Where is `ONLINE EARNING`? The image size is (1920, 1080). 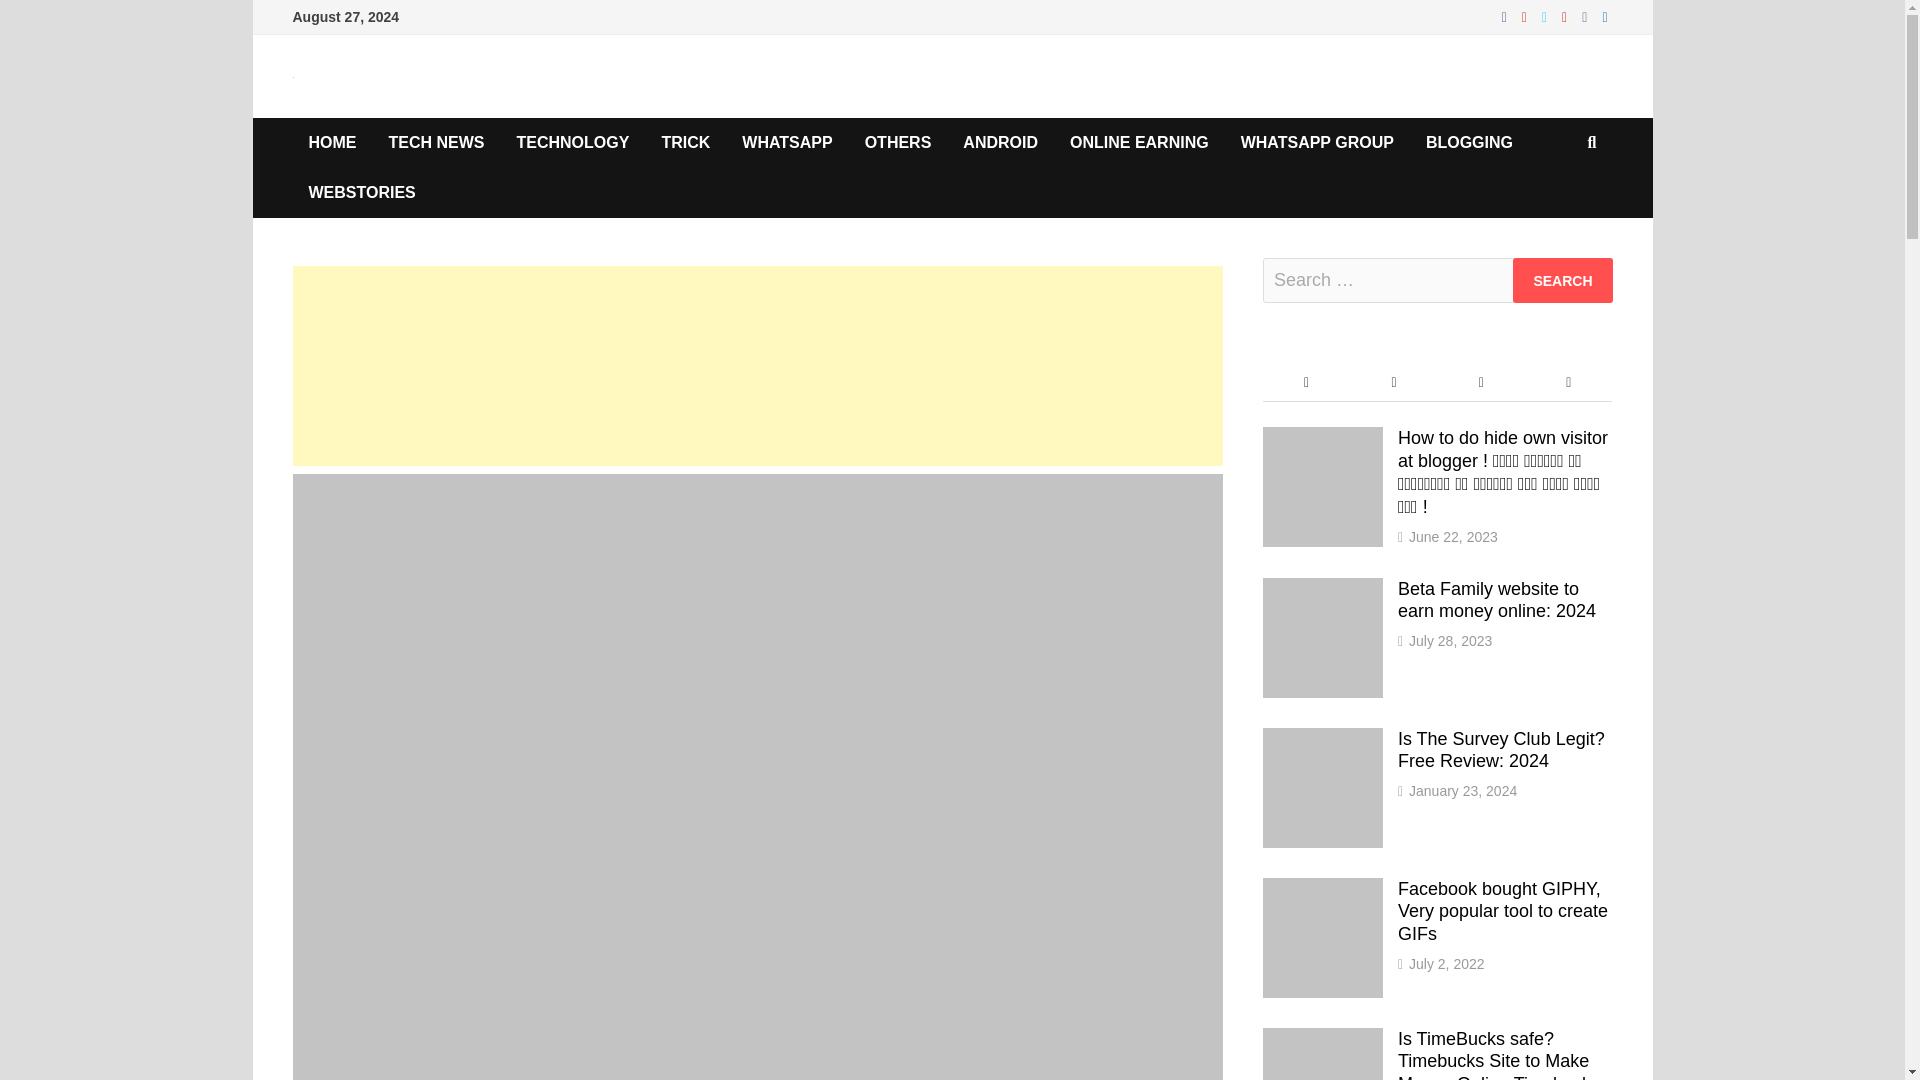
ONLINE EARNING is located at coordinates (1139, 142).